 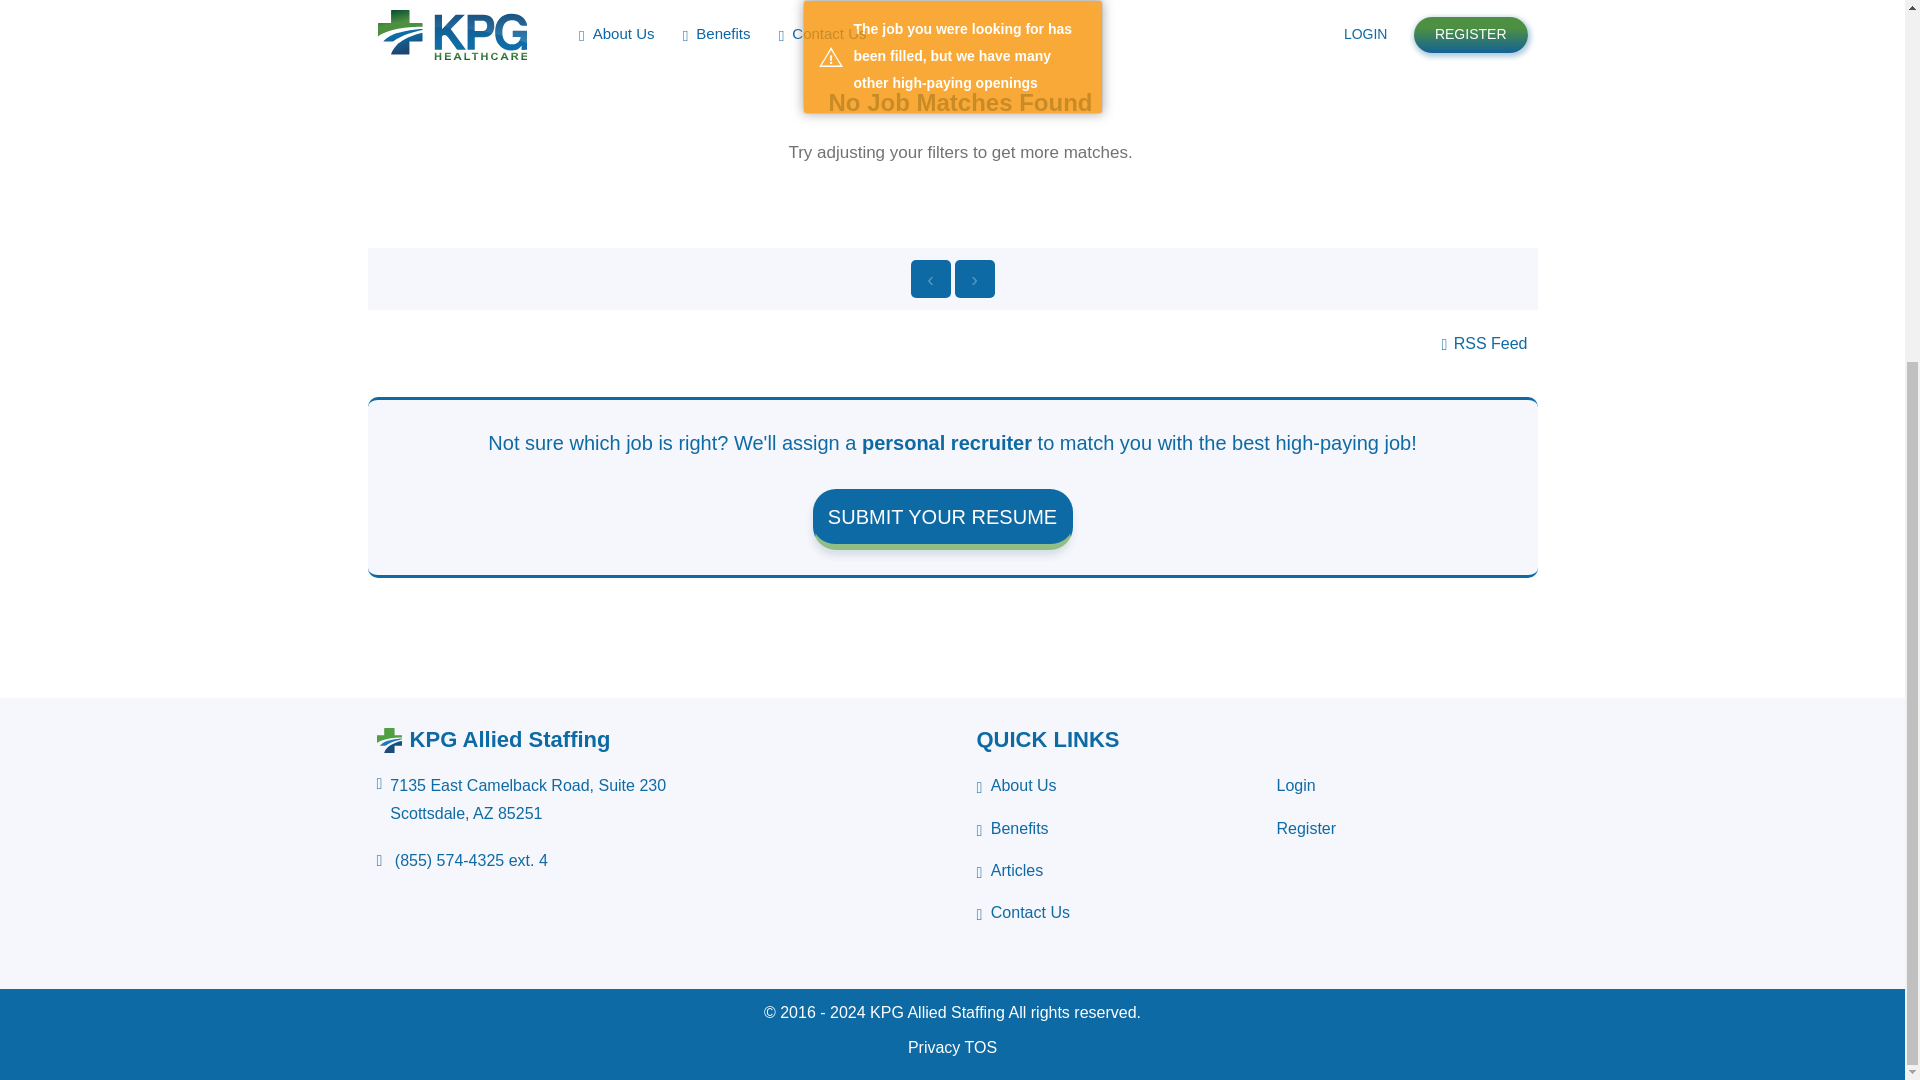 What do you see at coordinates (942, 519) in the screenshot?
I see `SUBMIT YOUR RESUME` at bounding box center [942, 519].